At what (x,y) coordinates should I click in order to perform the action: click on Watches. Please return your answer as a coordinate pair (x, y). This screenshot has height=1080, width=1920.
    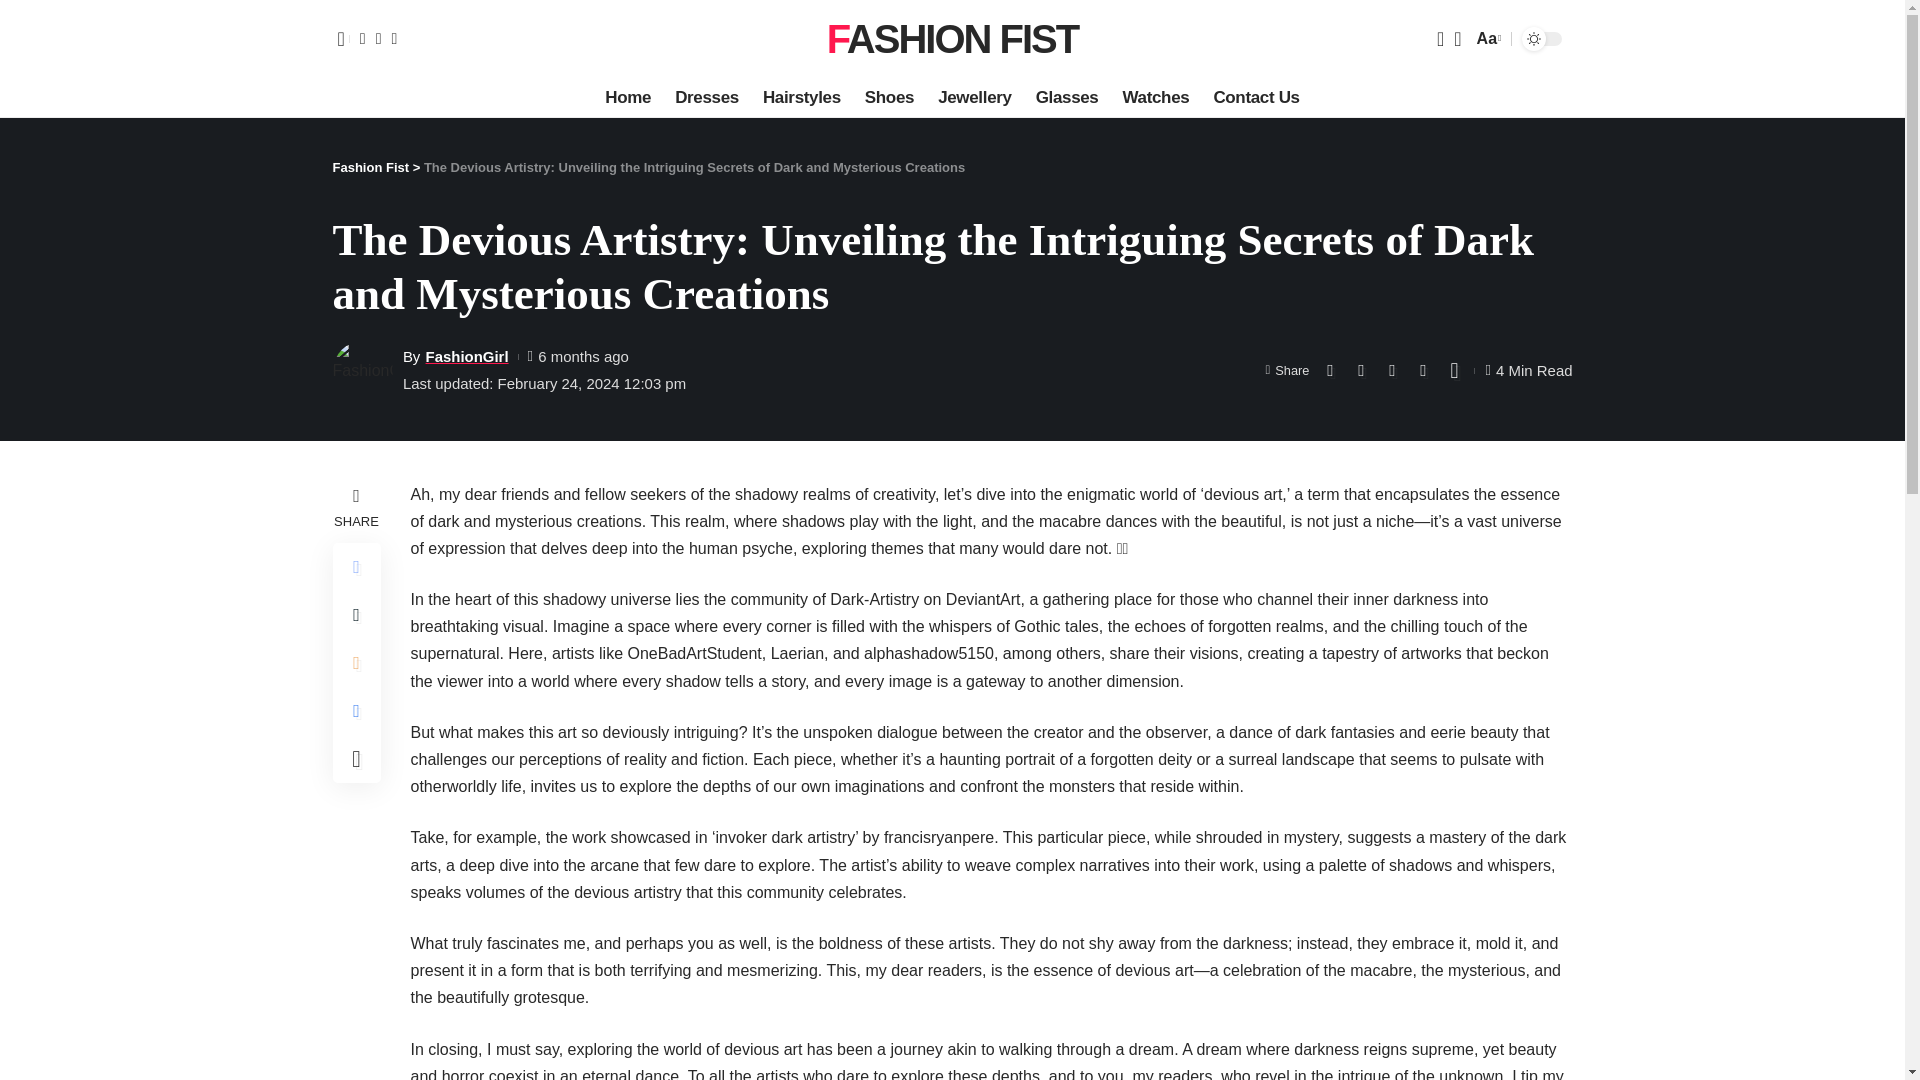
    Looking at the image, I should click on (1486, 38).